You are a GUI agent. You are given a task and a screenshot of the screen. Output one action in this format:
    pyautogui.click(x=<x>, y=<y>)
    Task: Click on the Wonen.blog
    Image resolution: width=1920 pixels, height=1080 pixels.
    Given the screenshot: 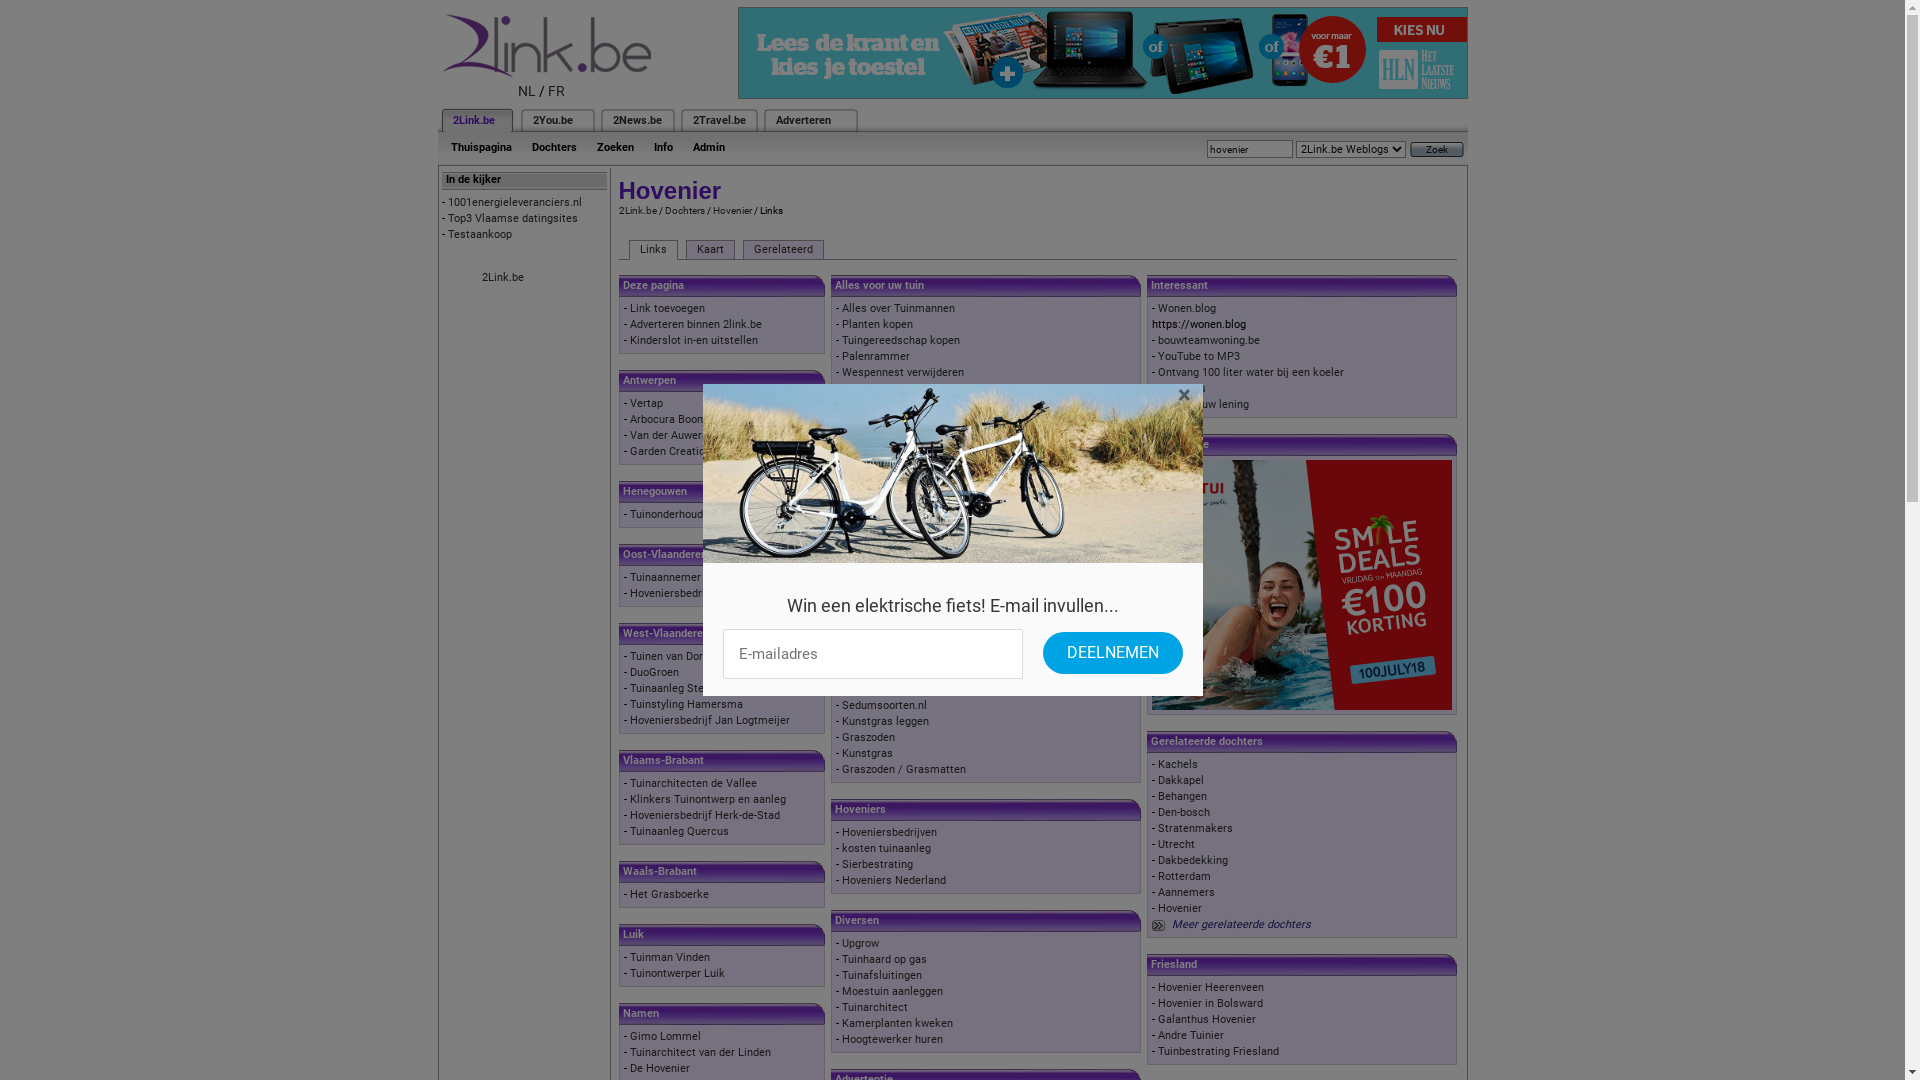 What is the action you would take?
    pyautogui.click(x=1187, y=308)
    